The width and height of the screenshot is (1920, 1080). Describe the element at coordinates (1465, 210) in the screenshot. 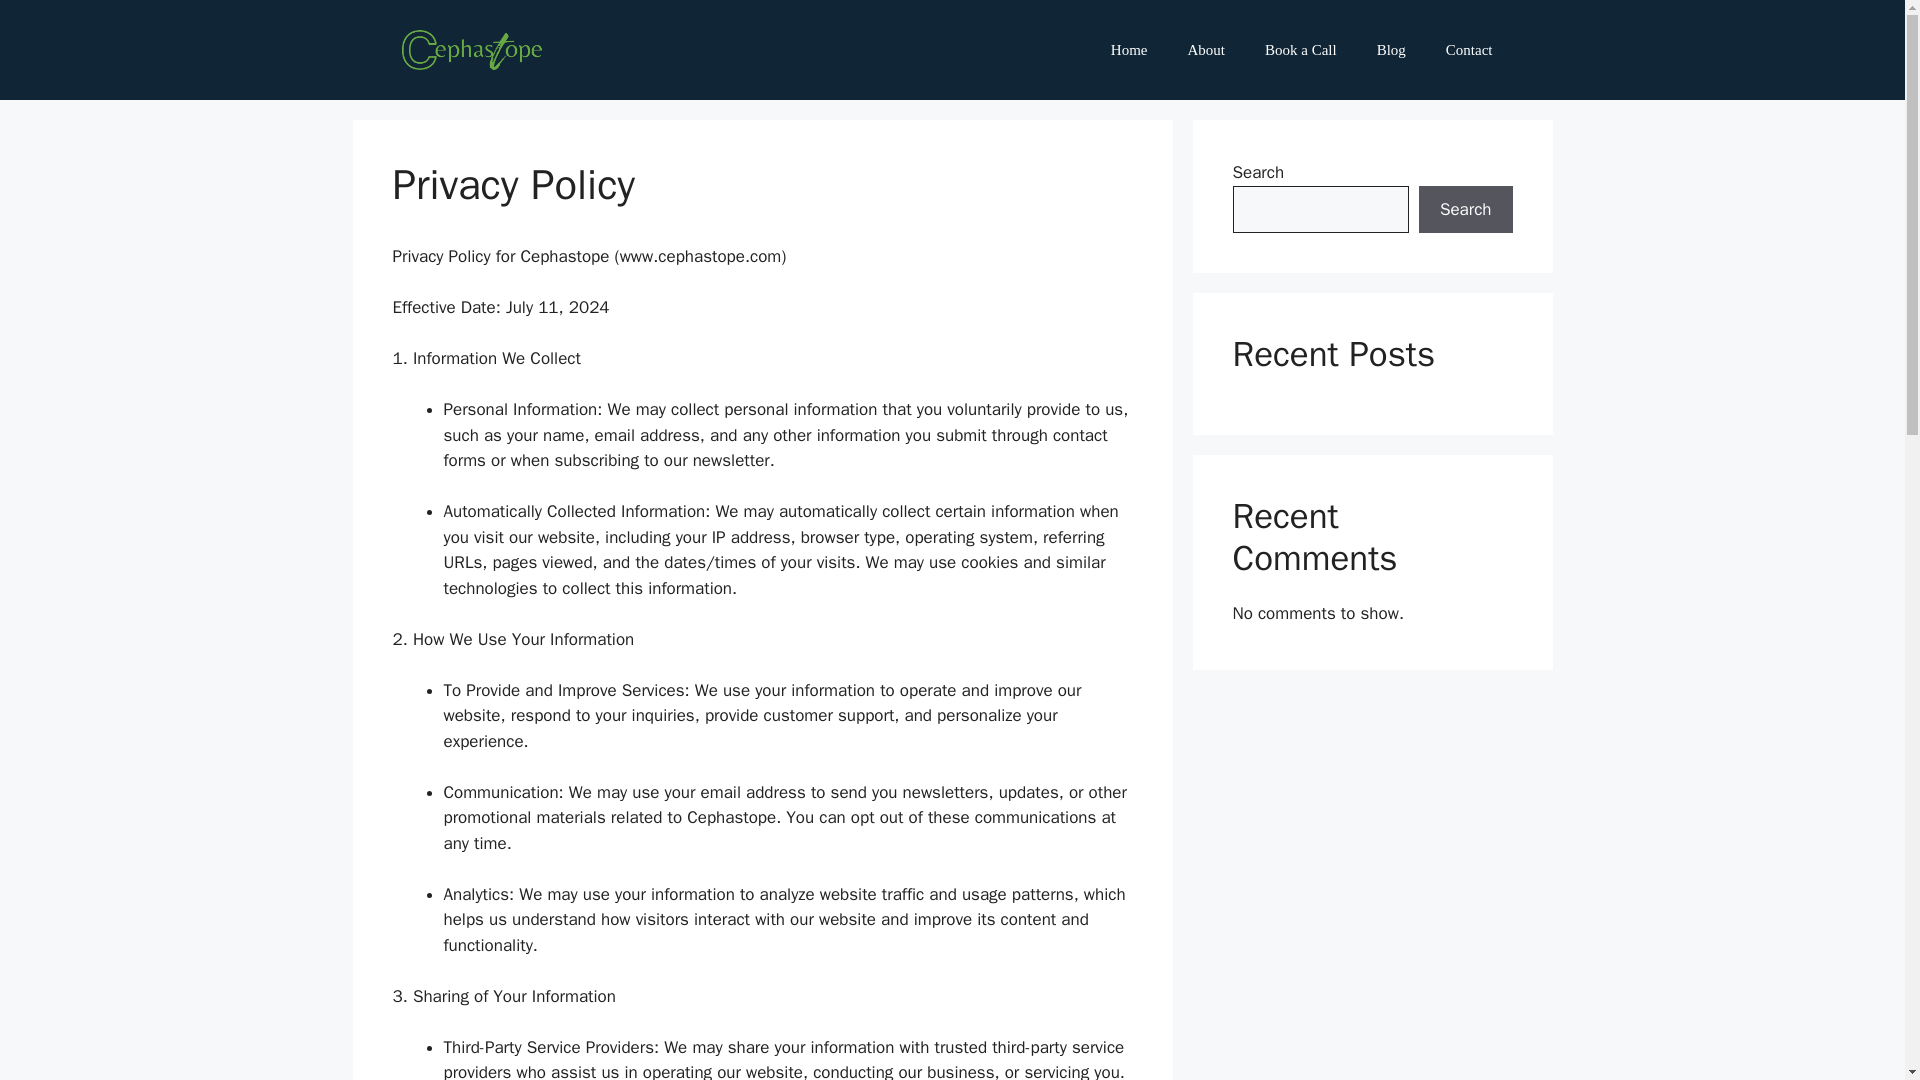

I see `Search` at that location.